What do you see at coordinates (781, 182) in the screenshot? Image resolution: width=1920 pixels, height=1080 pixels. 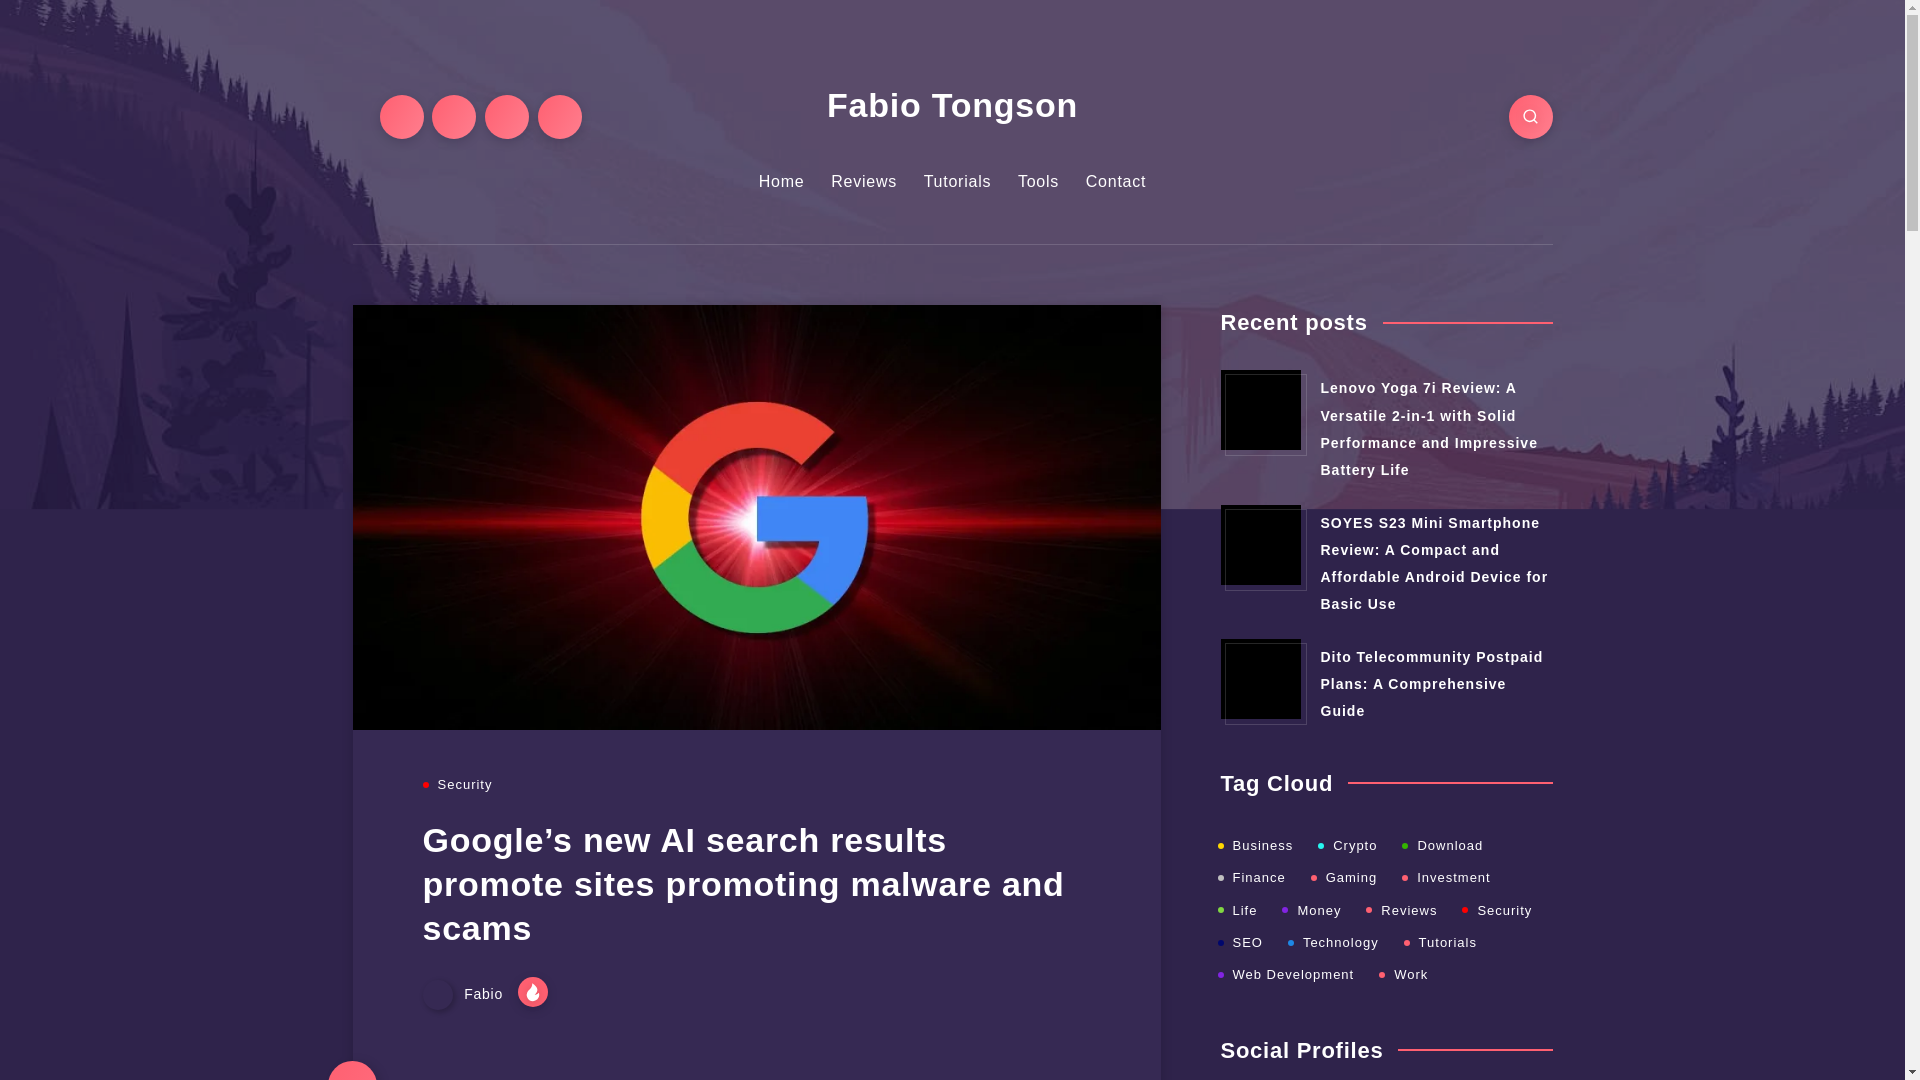 I see `Home` at bounding box center [781, 182].